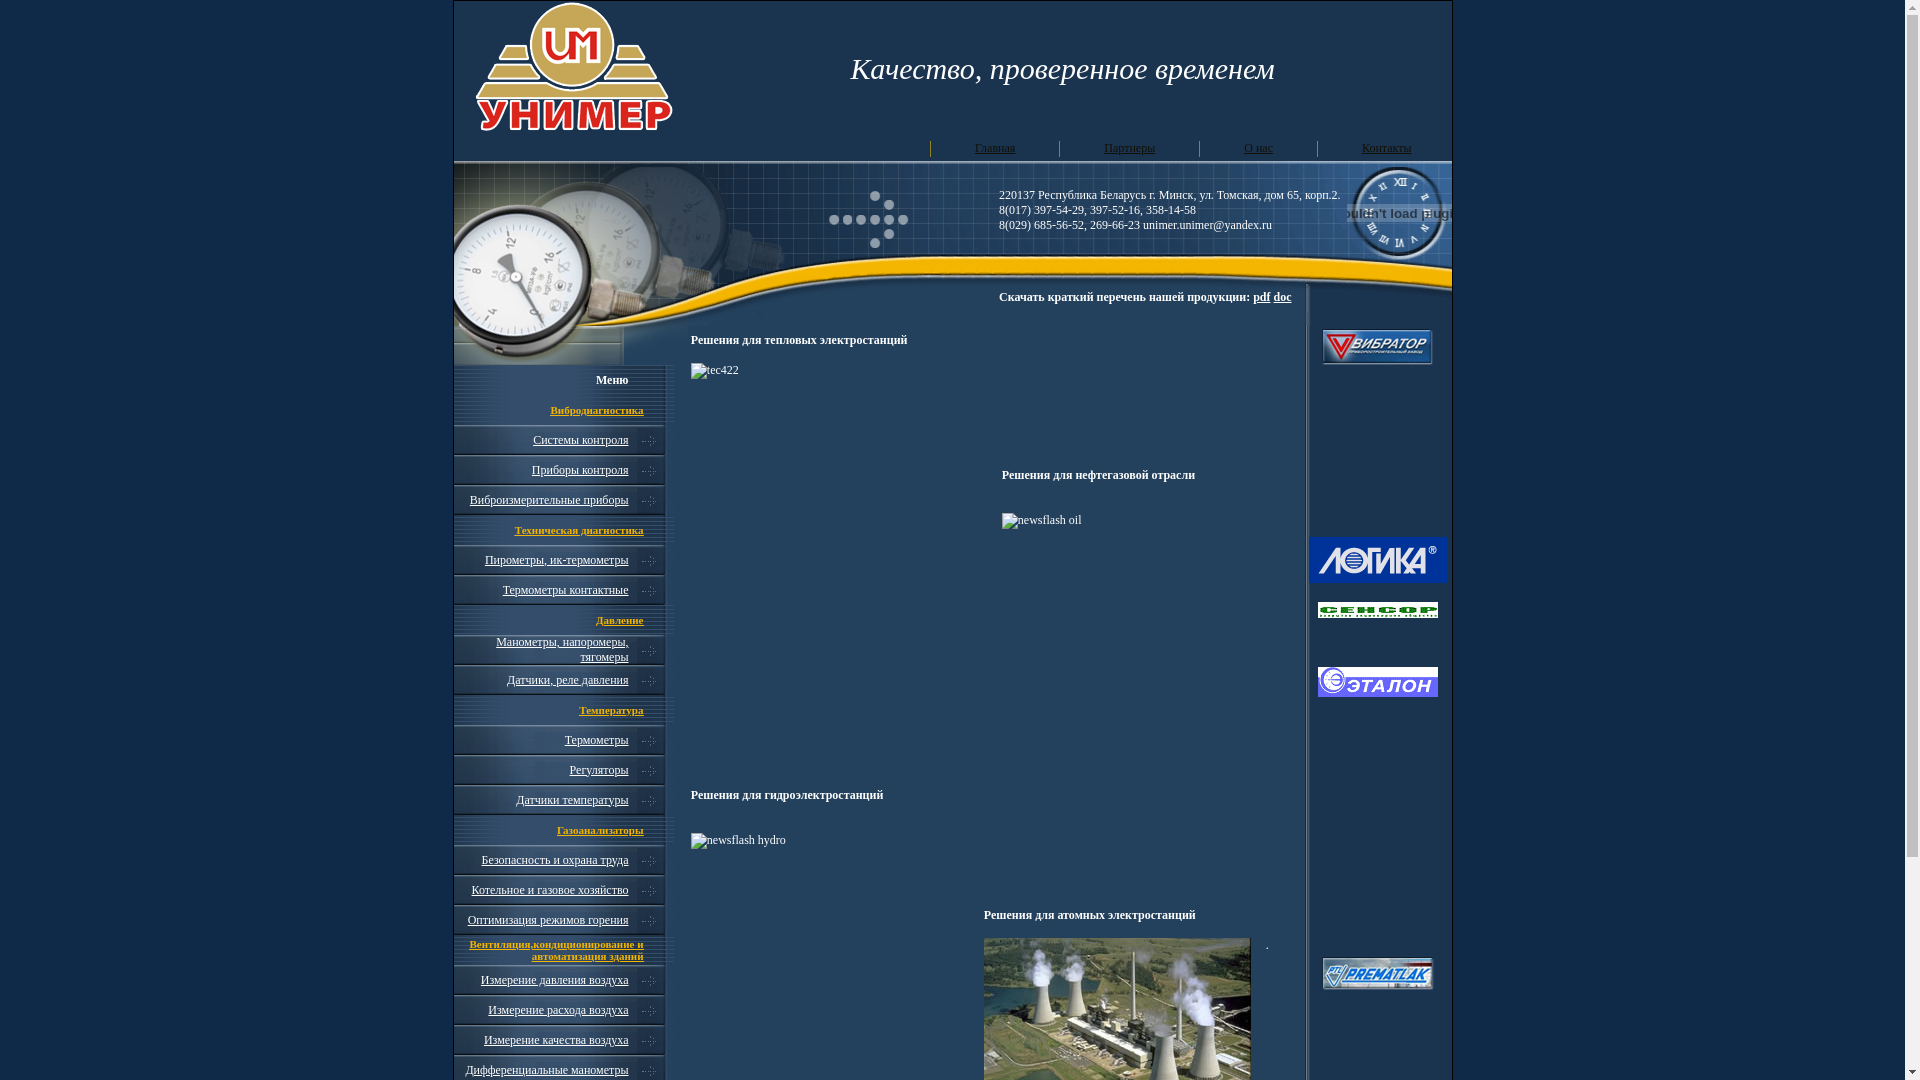  Describe the element at coordinates (1262, 297) in the screenshot. I see `pdf` at that location.